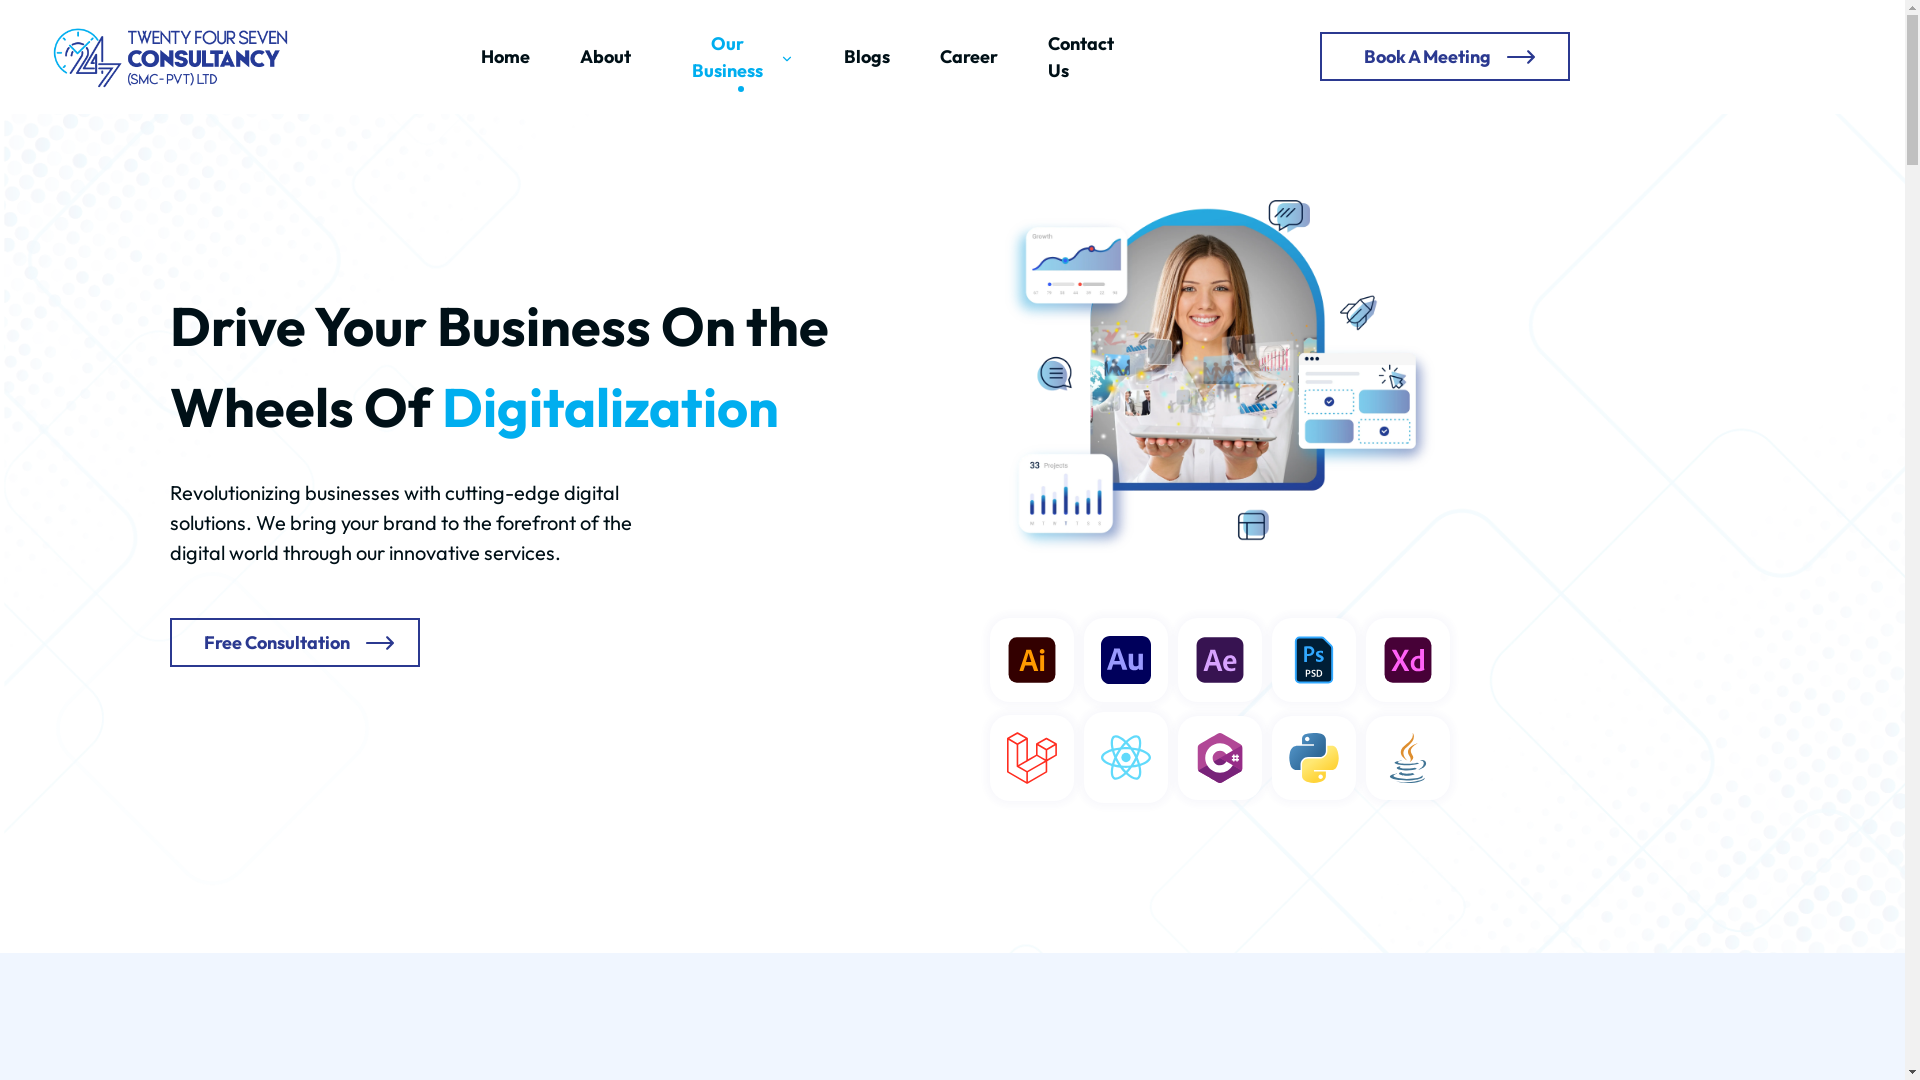 The image size is (1920, 1080). I want to click on Career, so click(994, 56).